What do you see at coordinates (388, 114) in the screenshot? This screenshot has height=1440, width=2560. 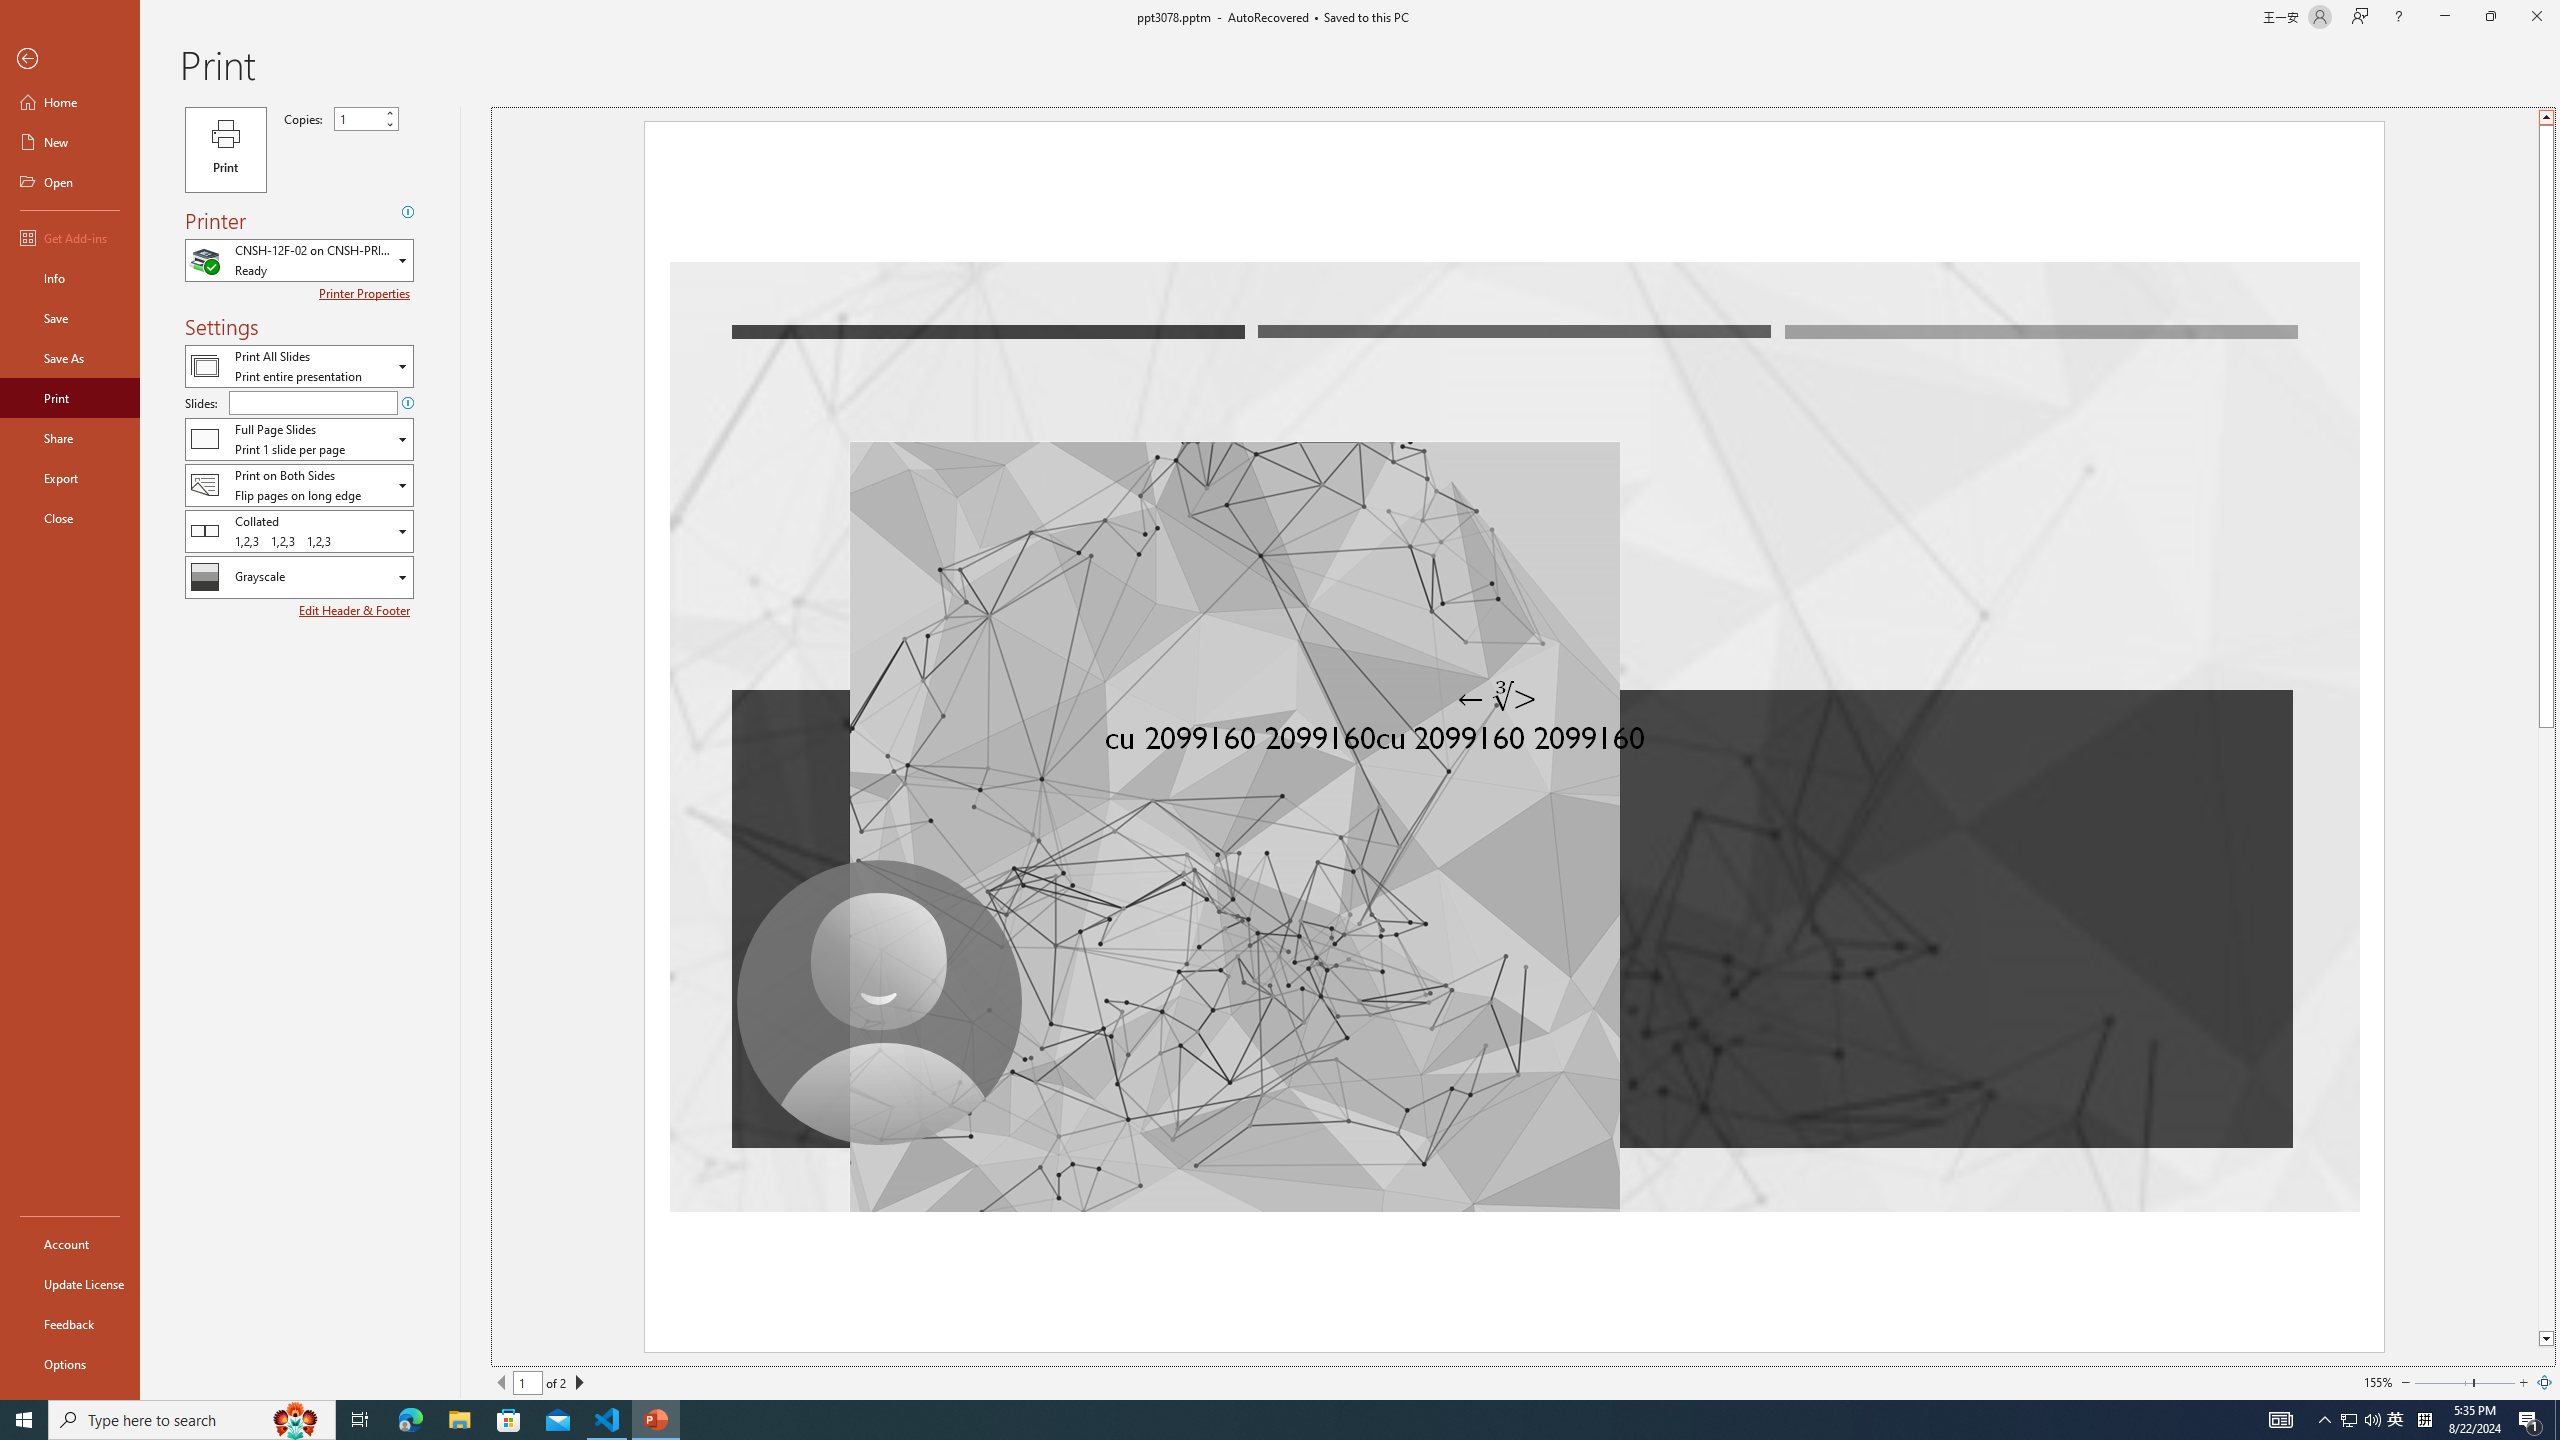 I see `More` at bounding box center [388, 114].